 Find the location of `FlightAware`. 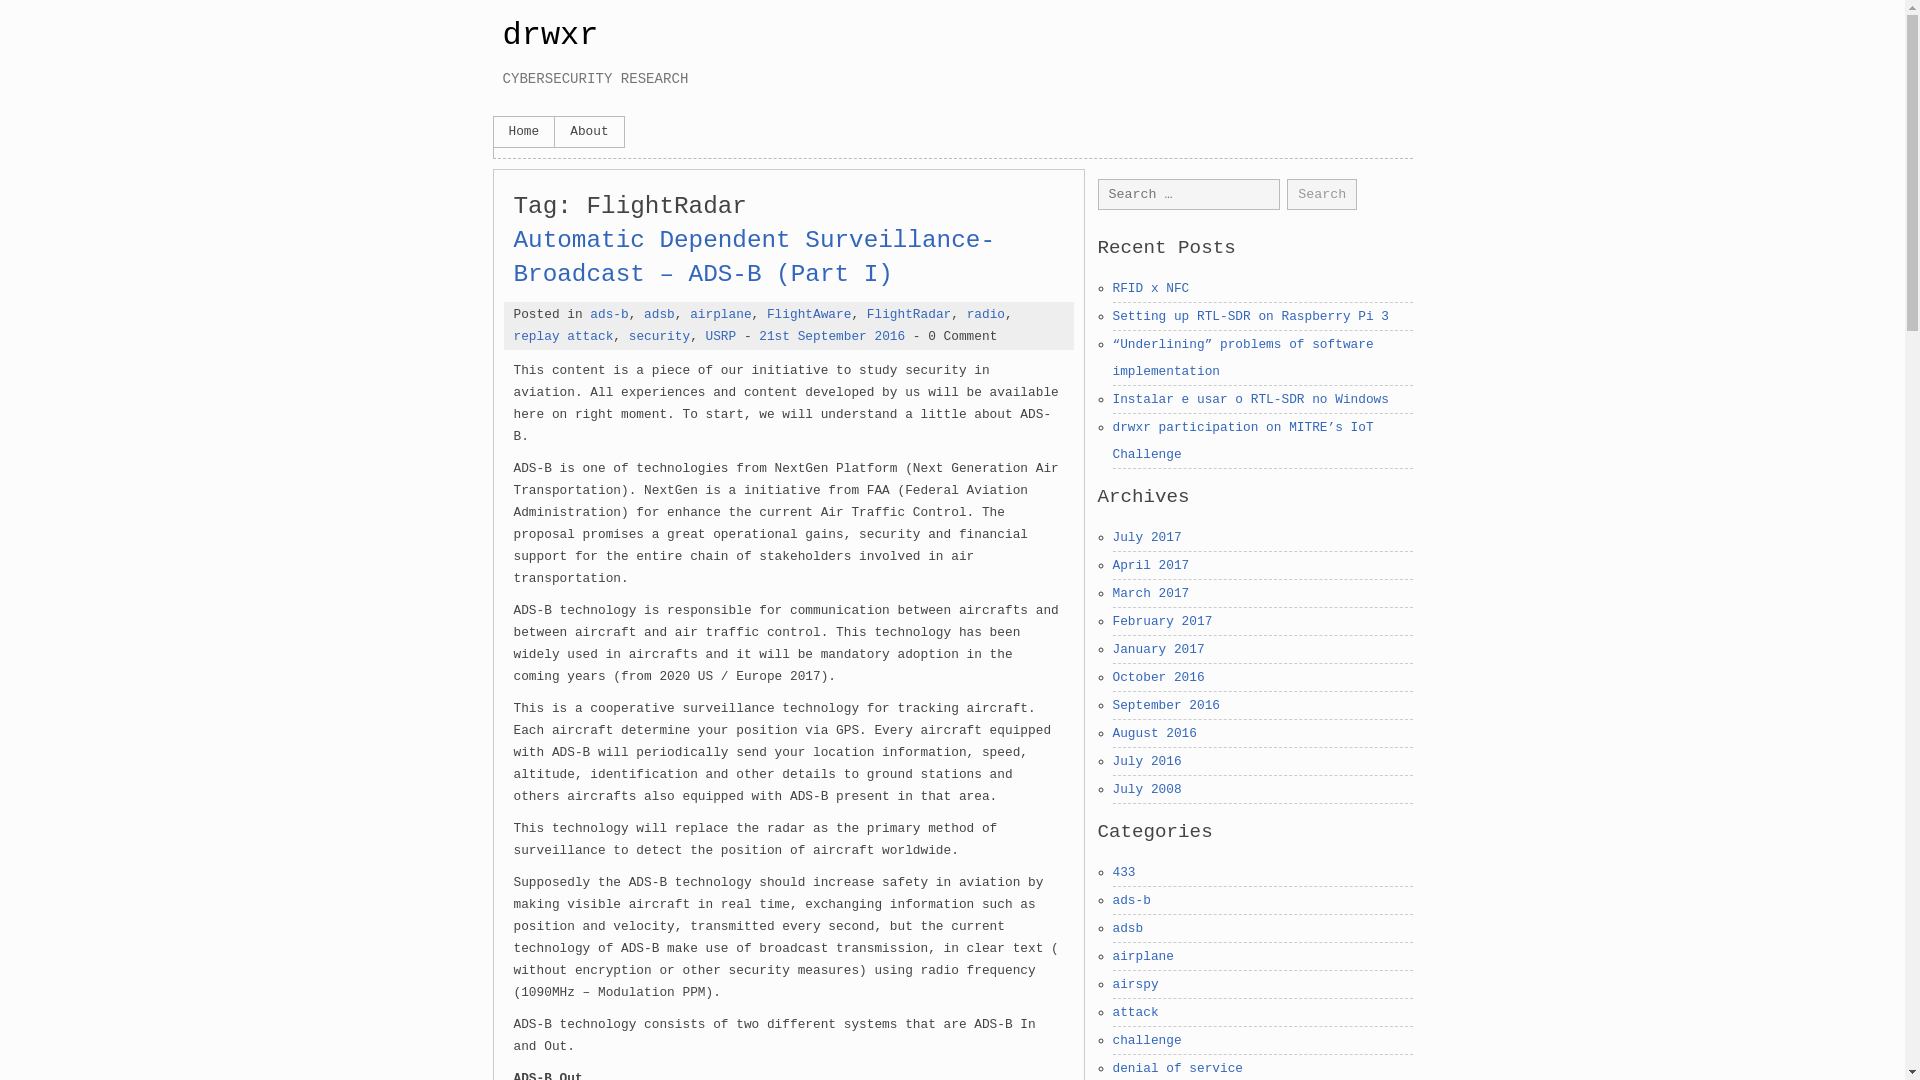

FlightAware is located at coordinates (808, 314).